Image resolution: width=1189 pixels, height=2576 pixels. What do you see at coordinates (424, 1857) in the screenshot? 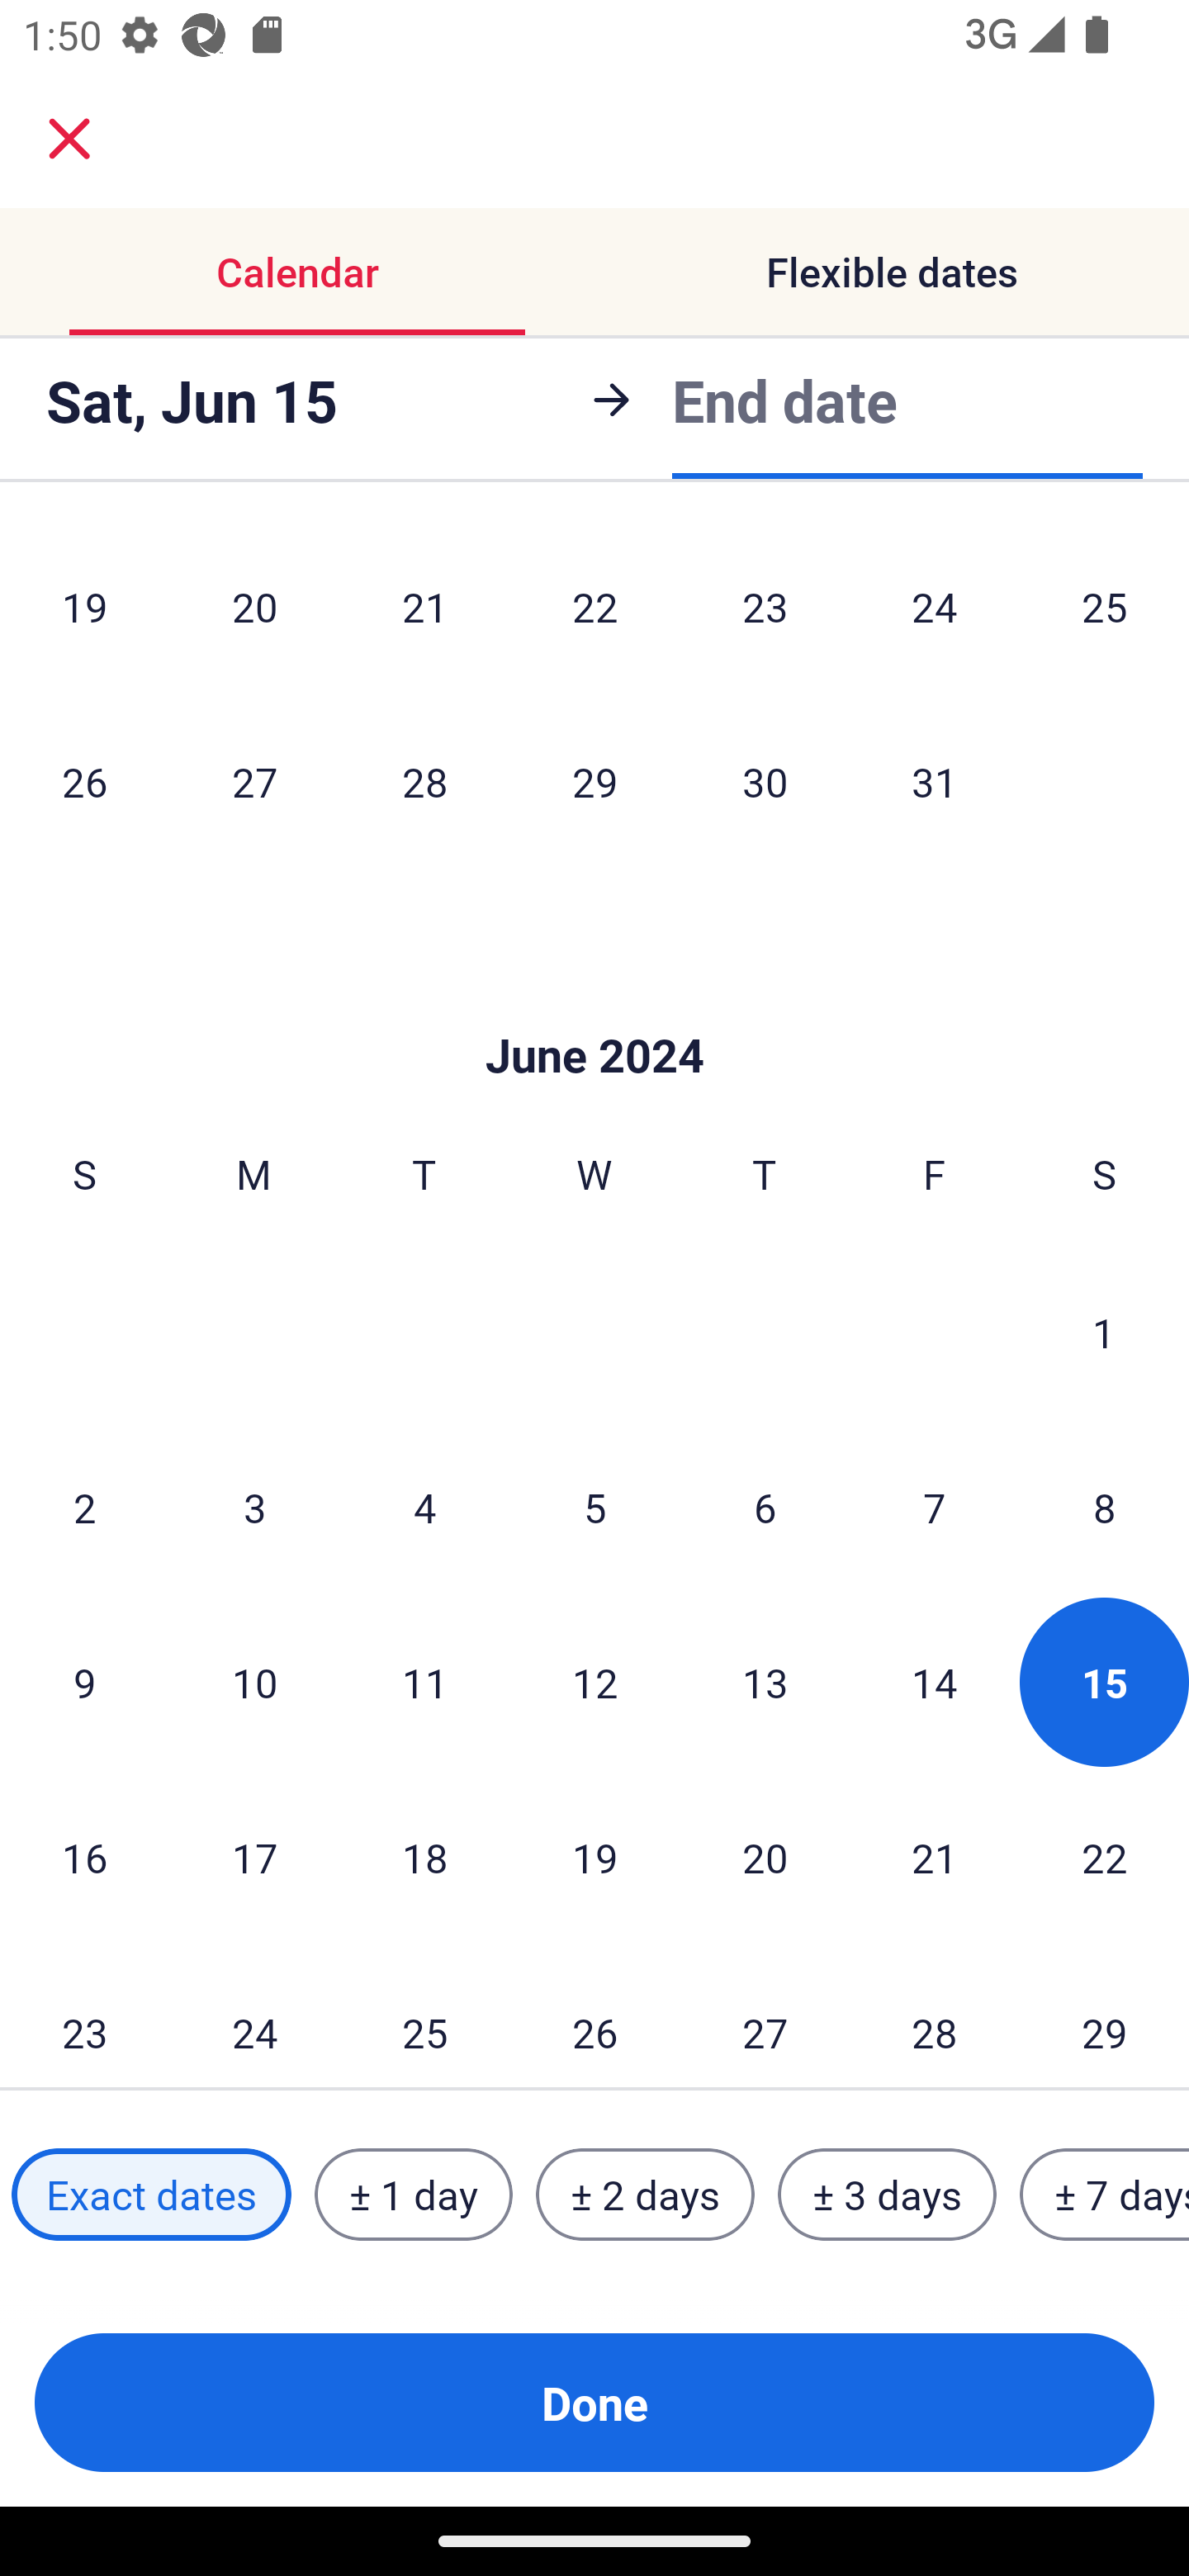
I see `18 Tuesday, June 18, 2024` at bounding box center [424, 1857].